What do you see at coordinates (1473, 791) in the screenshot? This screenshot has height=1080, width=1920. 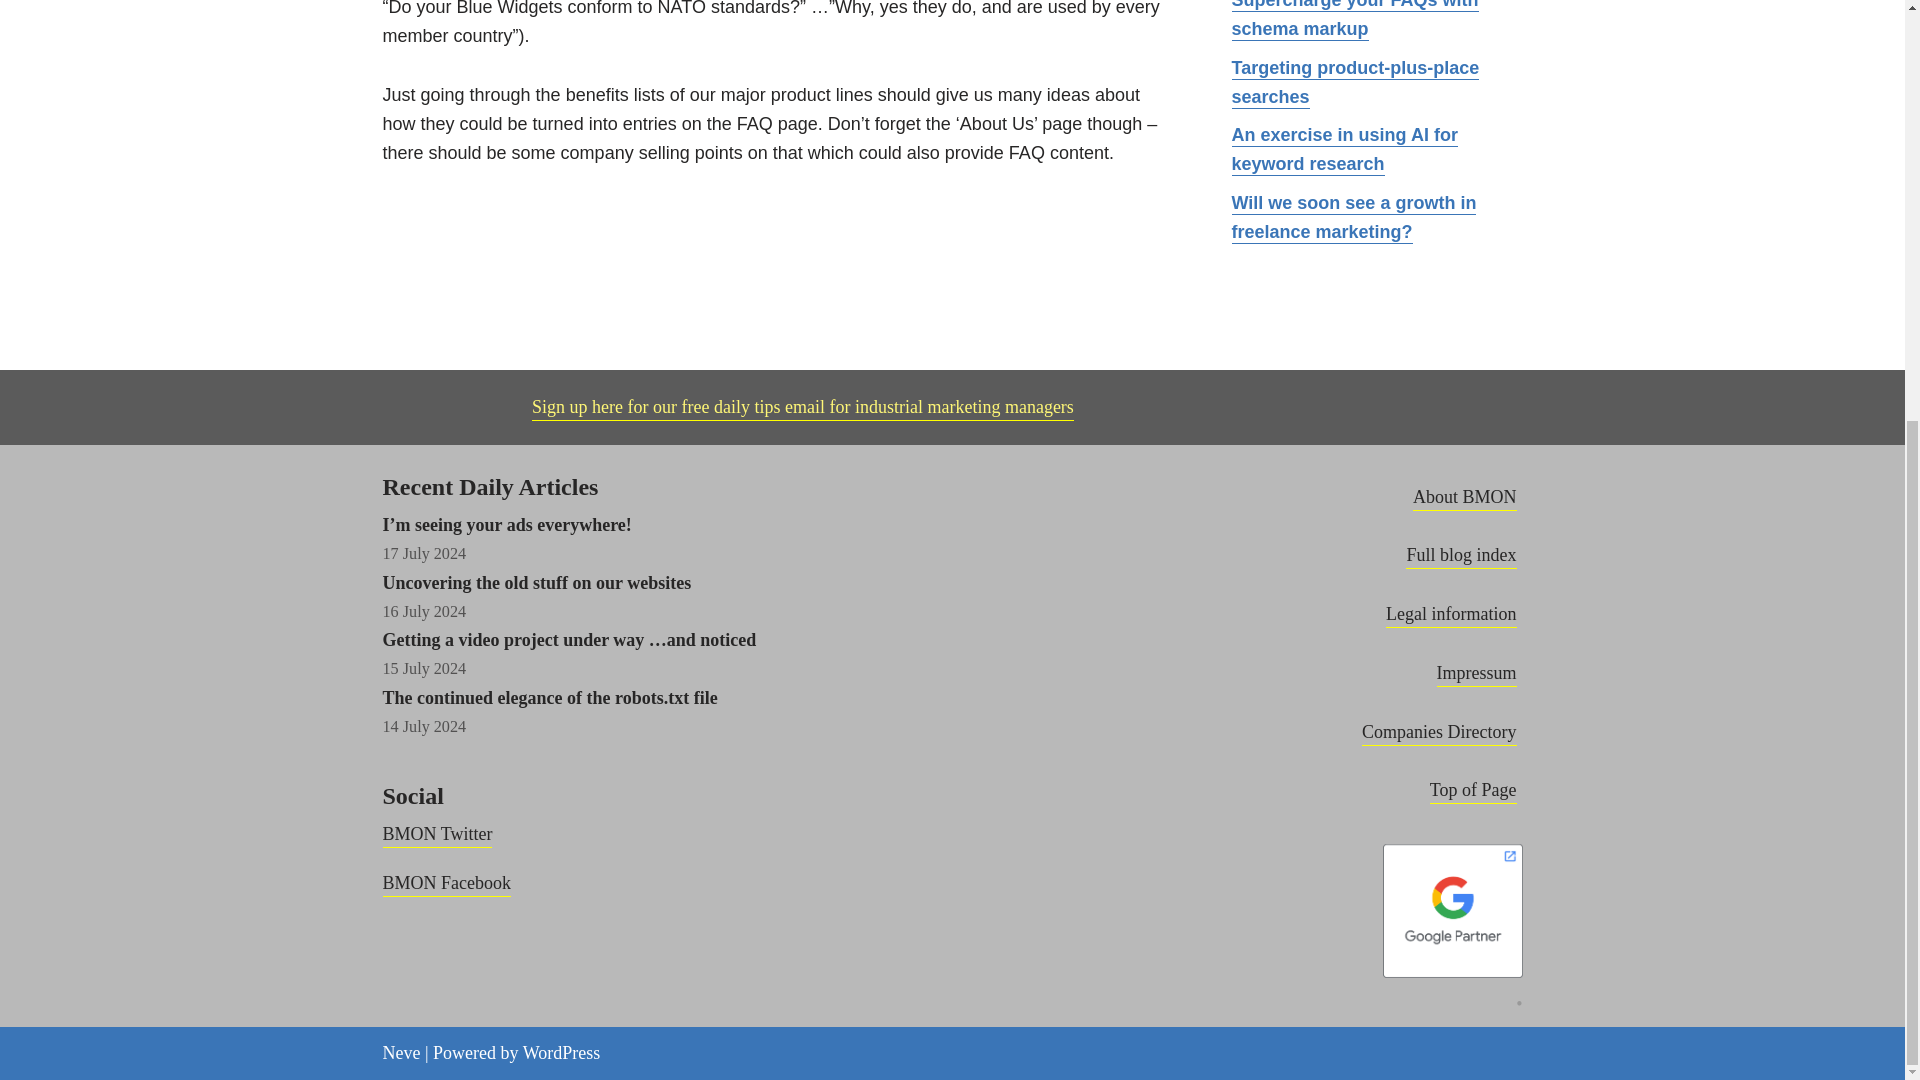 I see `Top of Page` at bounding box center [1473, 791].